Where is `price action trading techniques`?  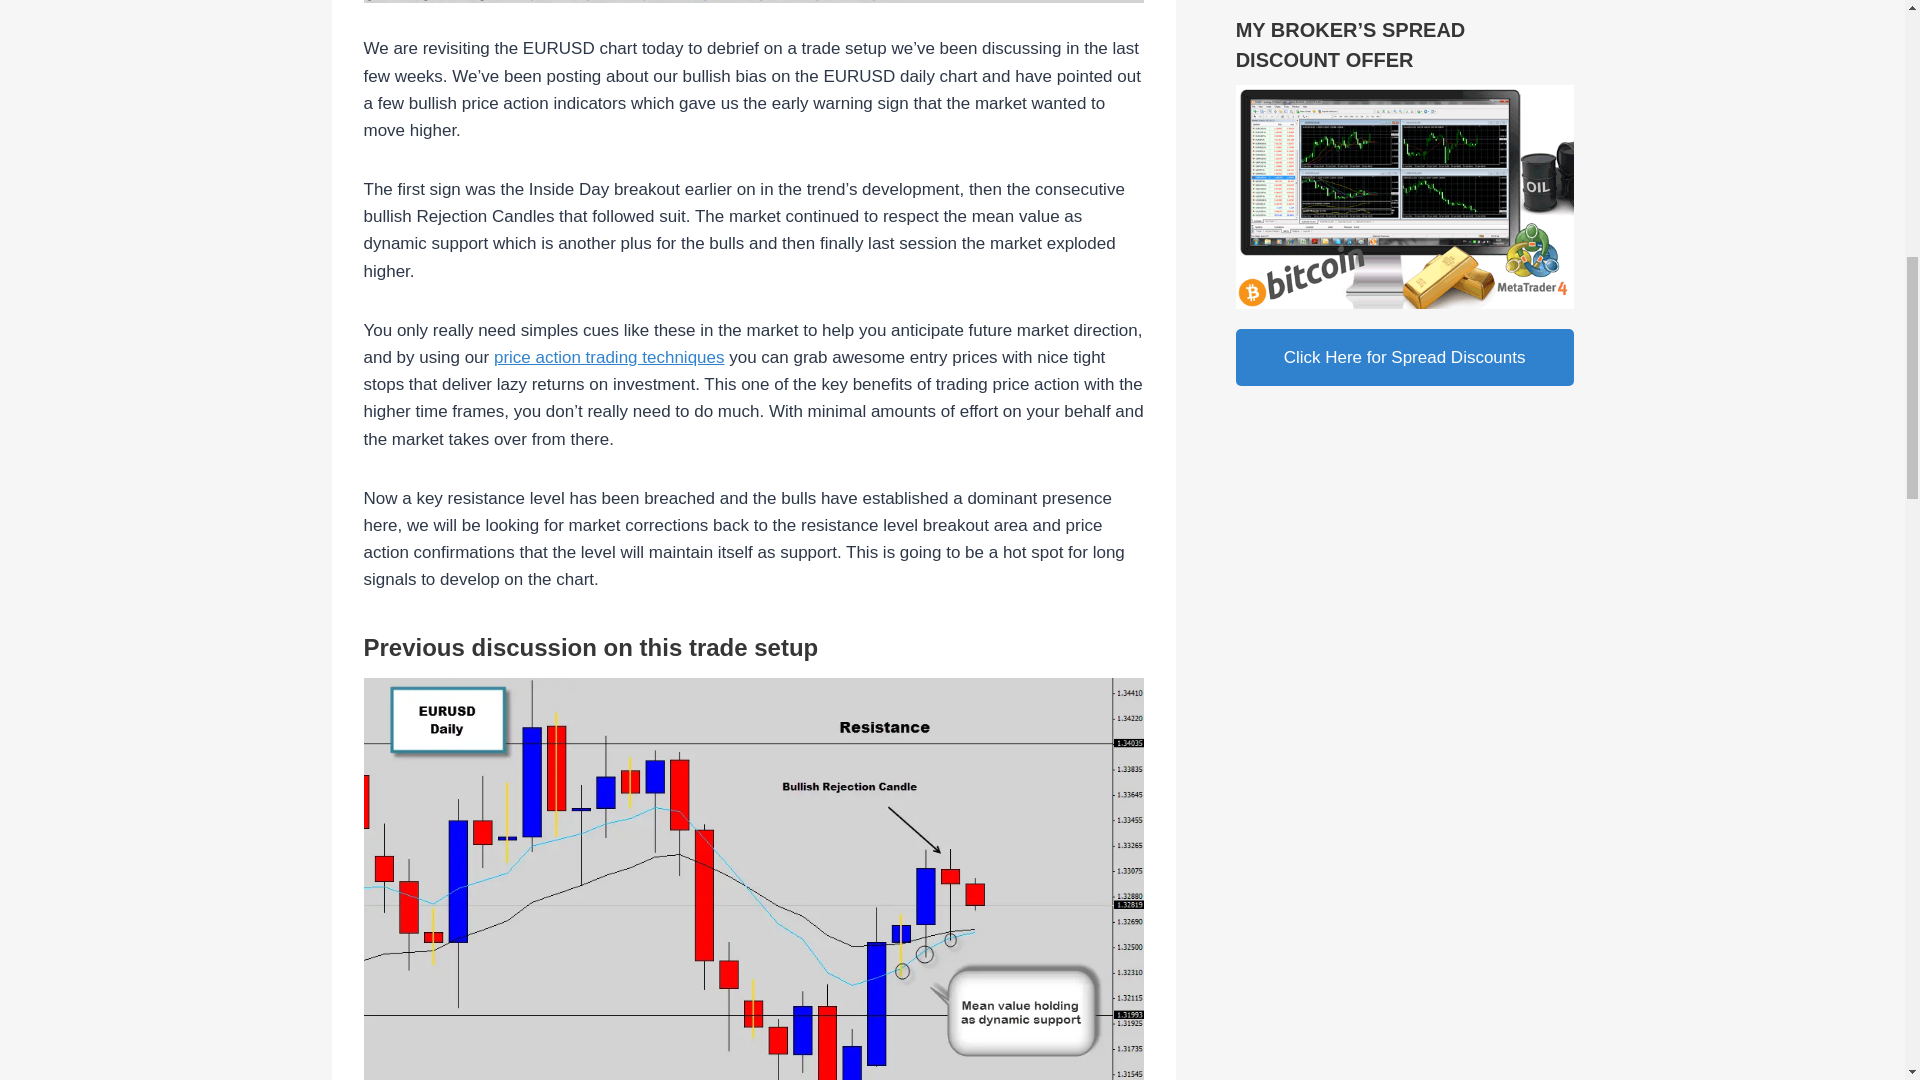 price action trading techniques is located at coordinates (609, 357).